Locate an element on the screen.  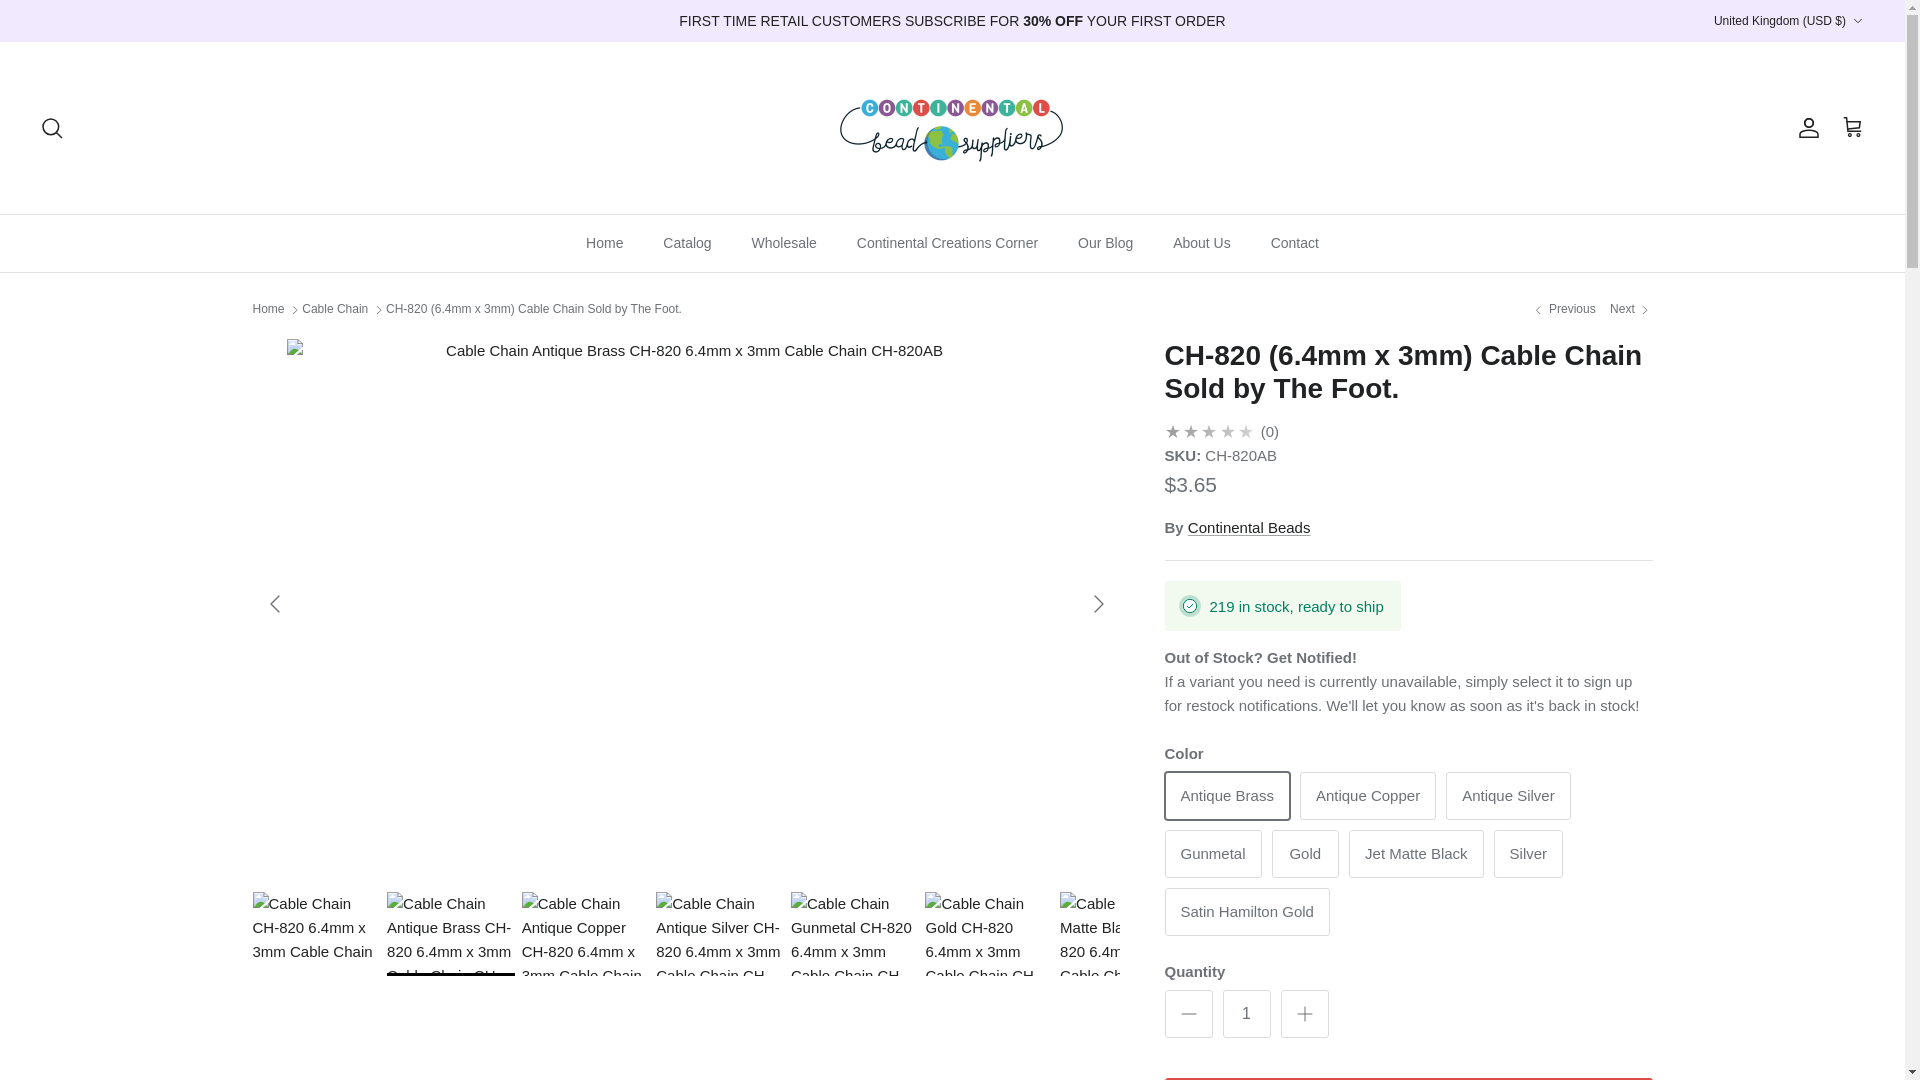
Down is located at coordinates (1857, 21).